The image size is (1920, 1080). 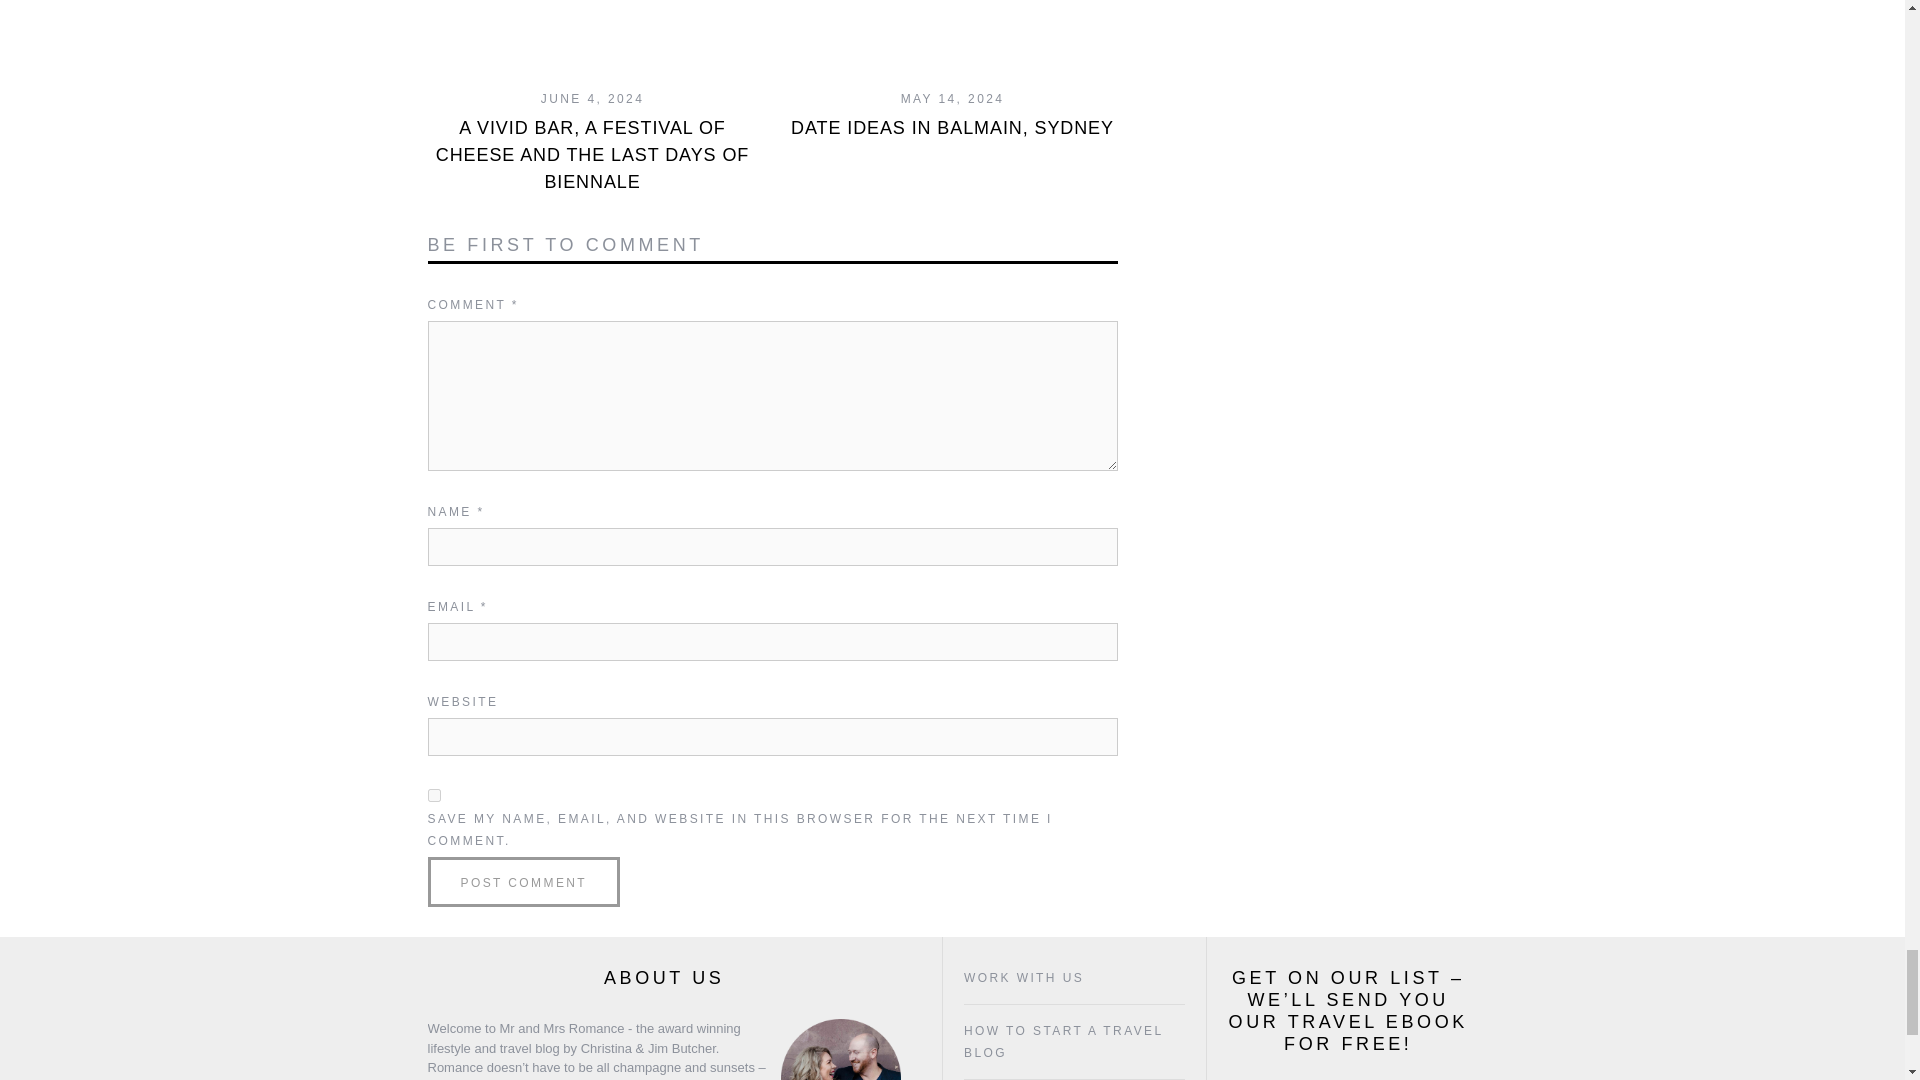 I want to click on yes, so click(x=434, y=796).